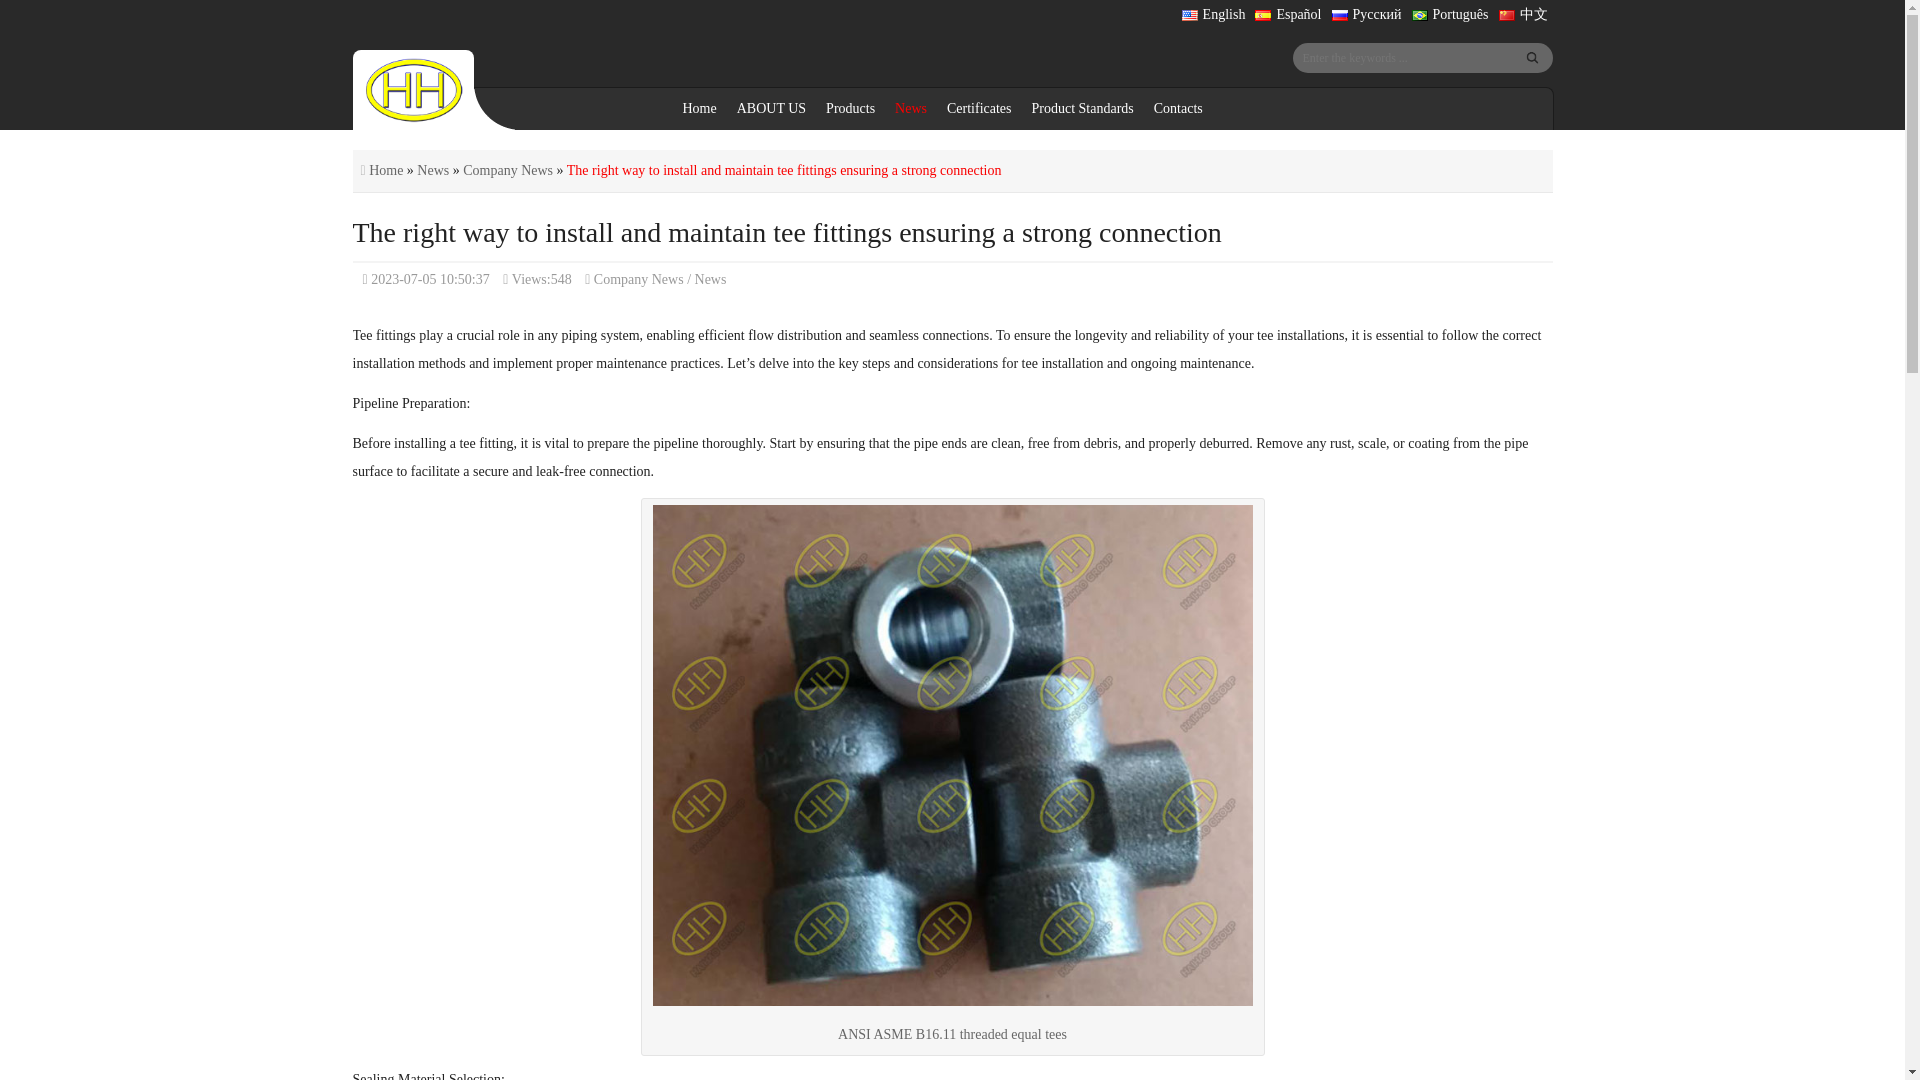 The height and width of the screenshot is (1080, 1920). Describe the element at coordinates (1082, 108) in the screenshot. I see `Product Standards` at that location.